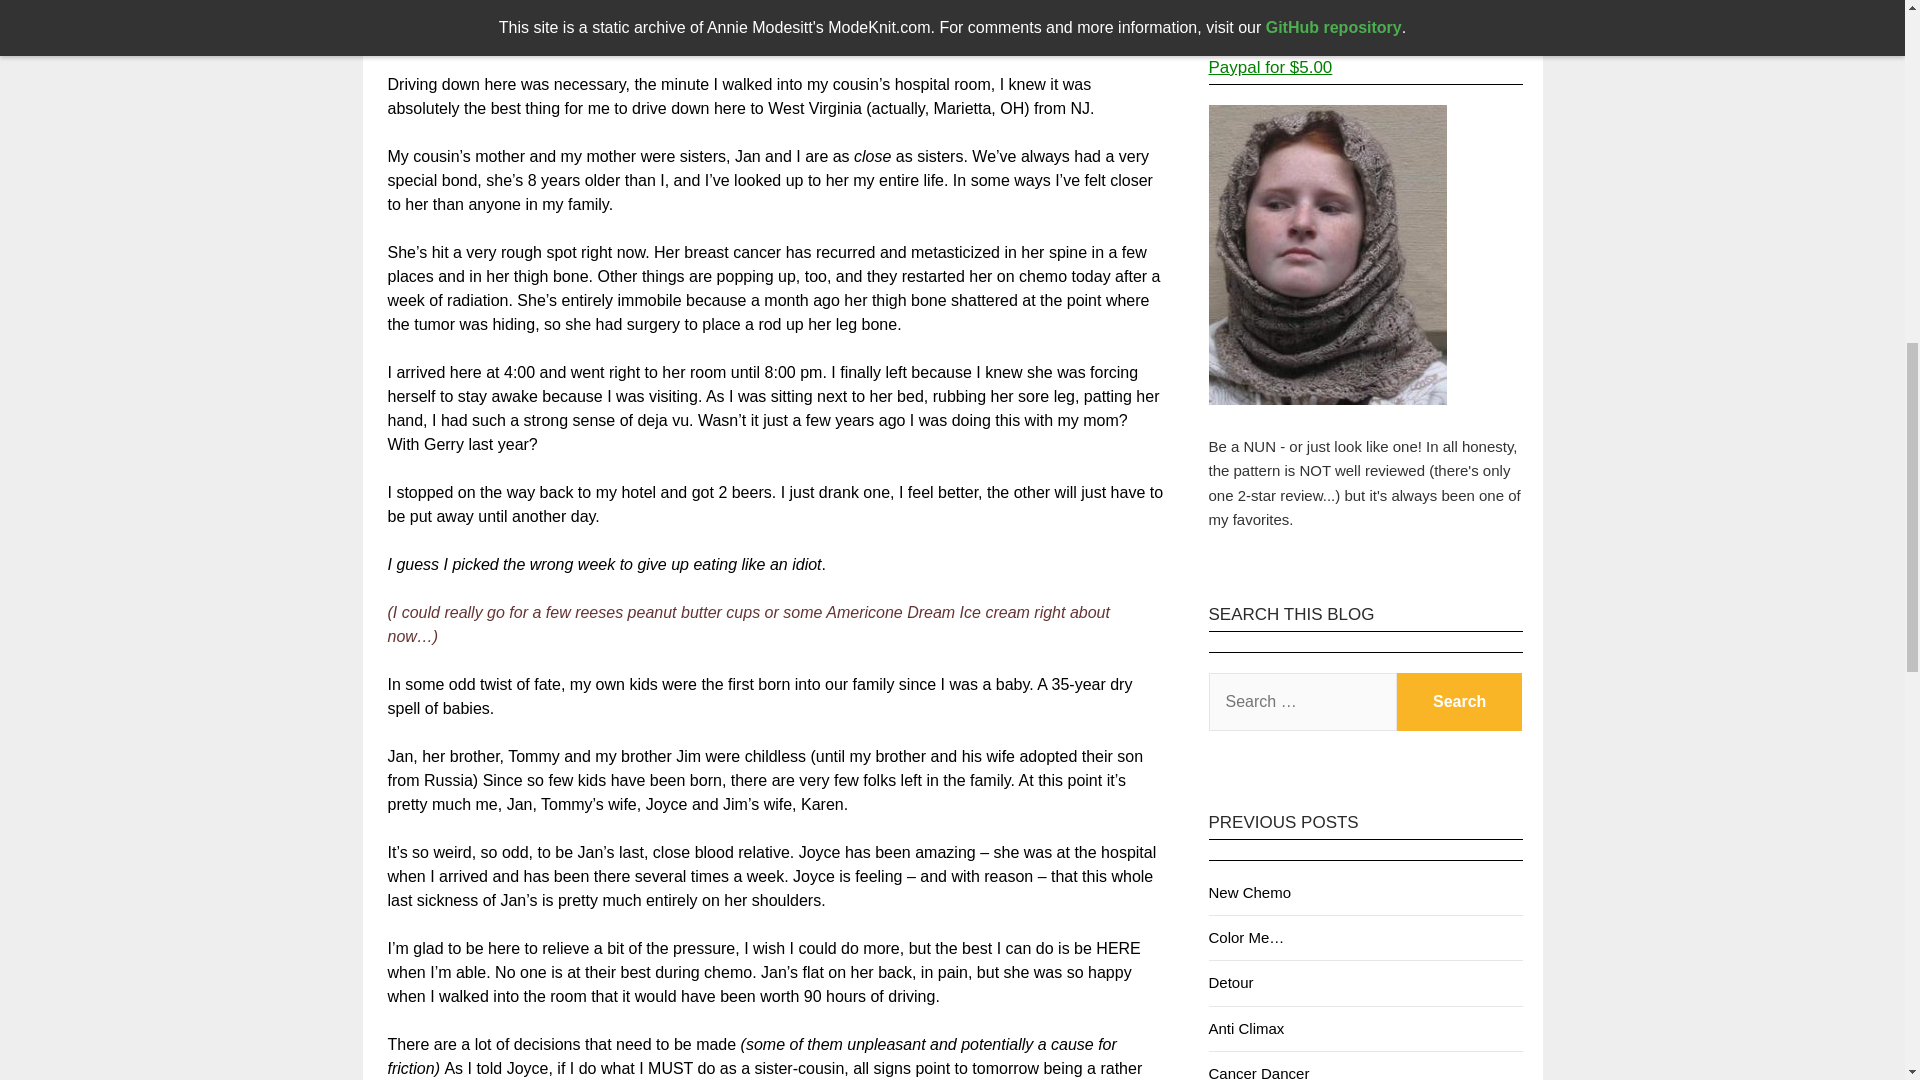 This screenshot has width=1920, height=1080. What do you see at coordinates (1246, 1028) in the screenshot?
I see `Anti Climax` at bounding box center [1246, 1028].